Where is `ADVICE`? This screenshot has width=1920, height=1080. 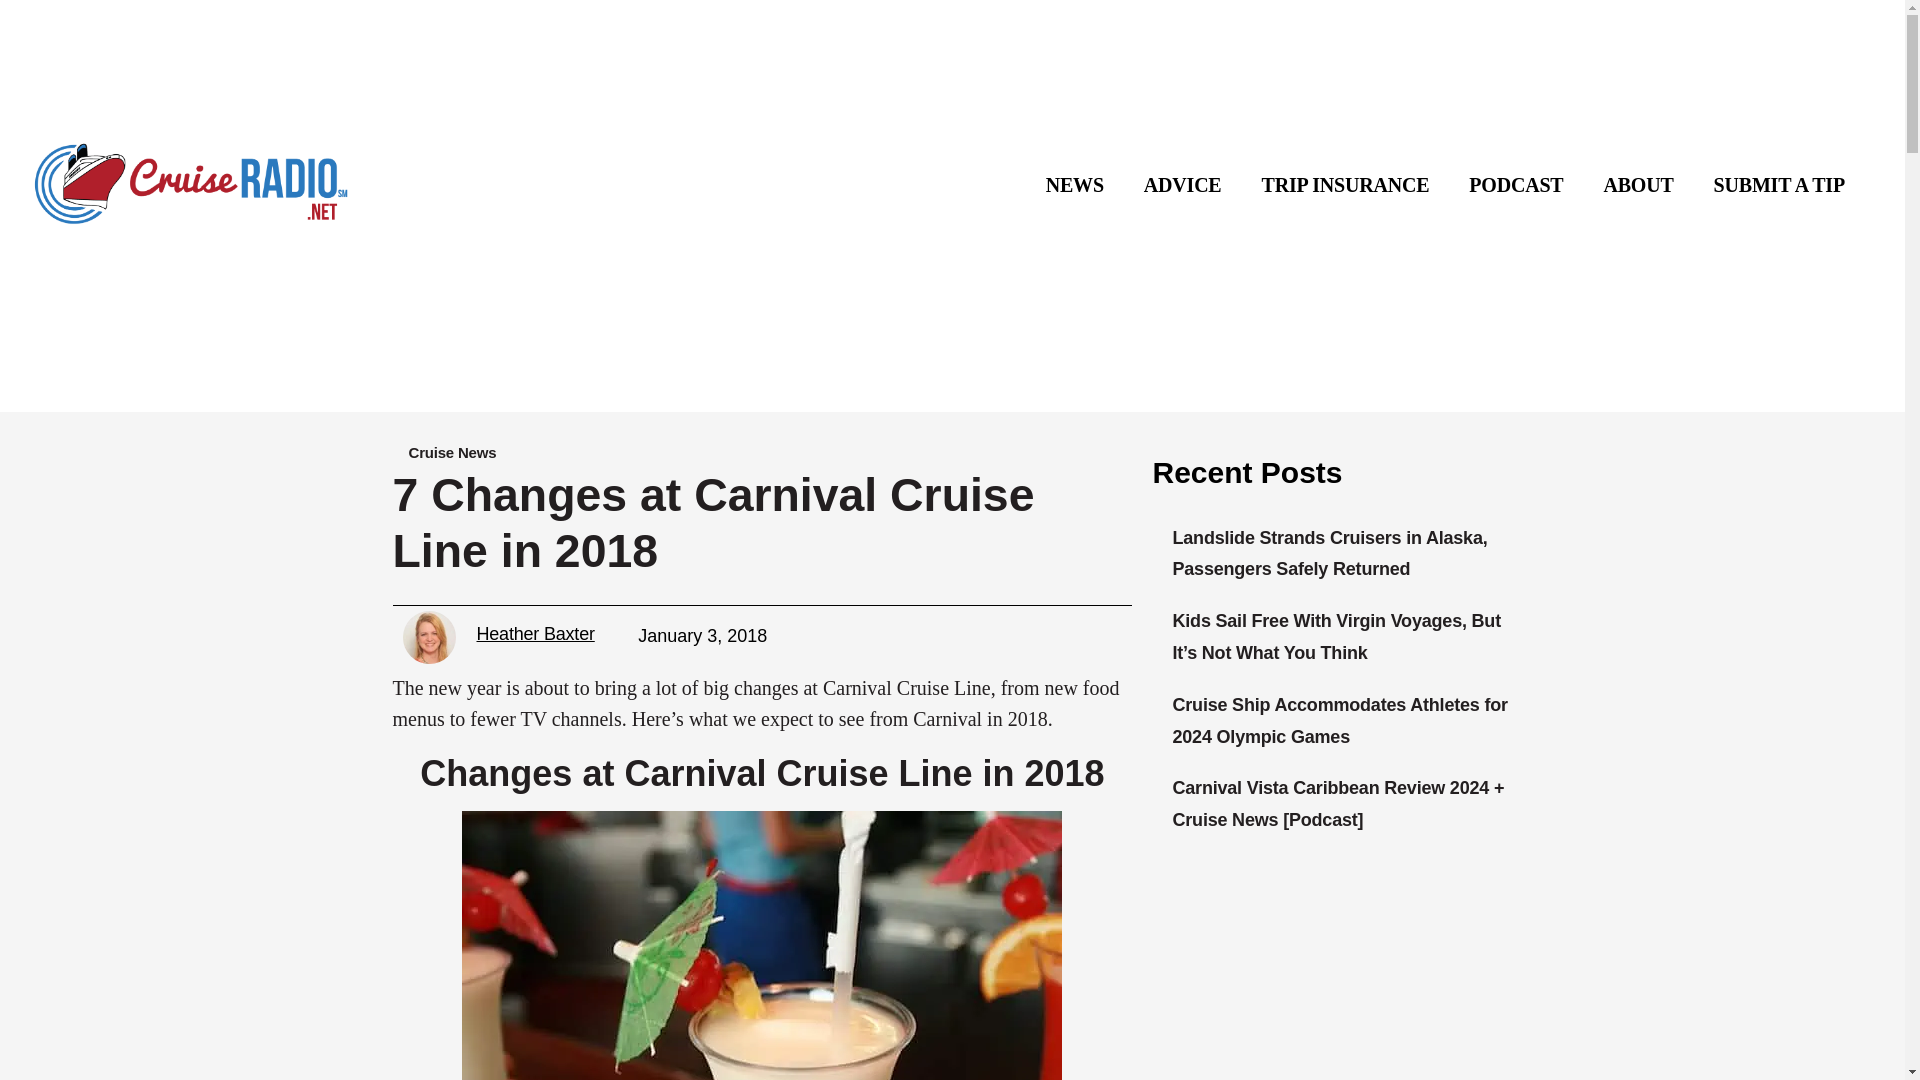
ADVICE is located at coordinates (1182, 184).